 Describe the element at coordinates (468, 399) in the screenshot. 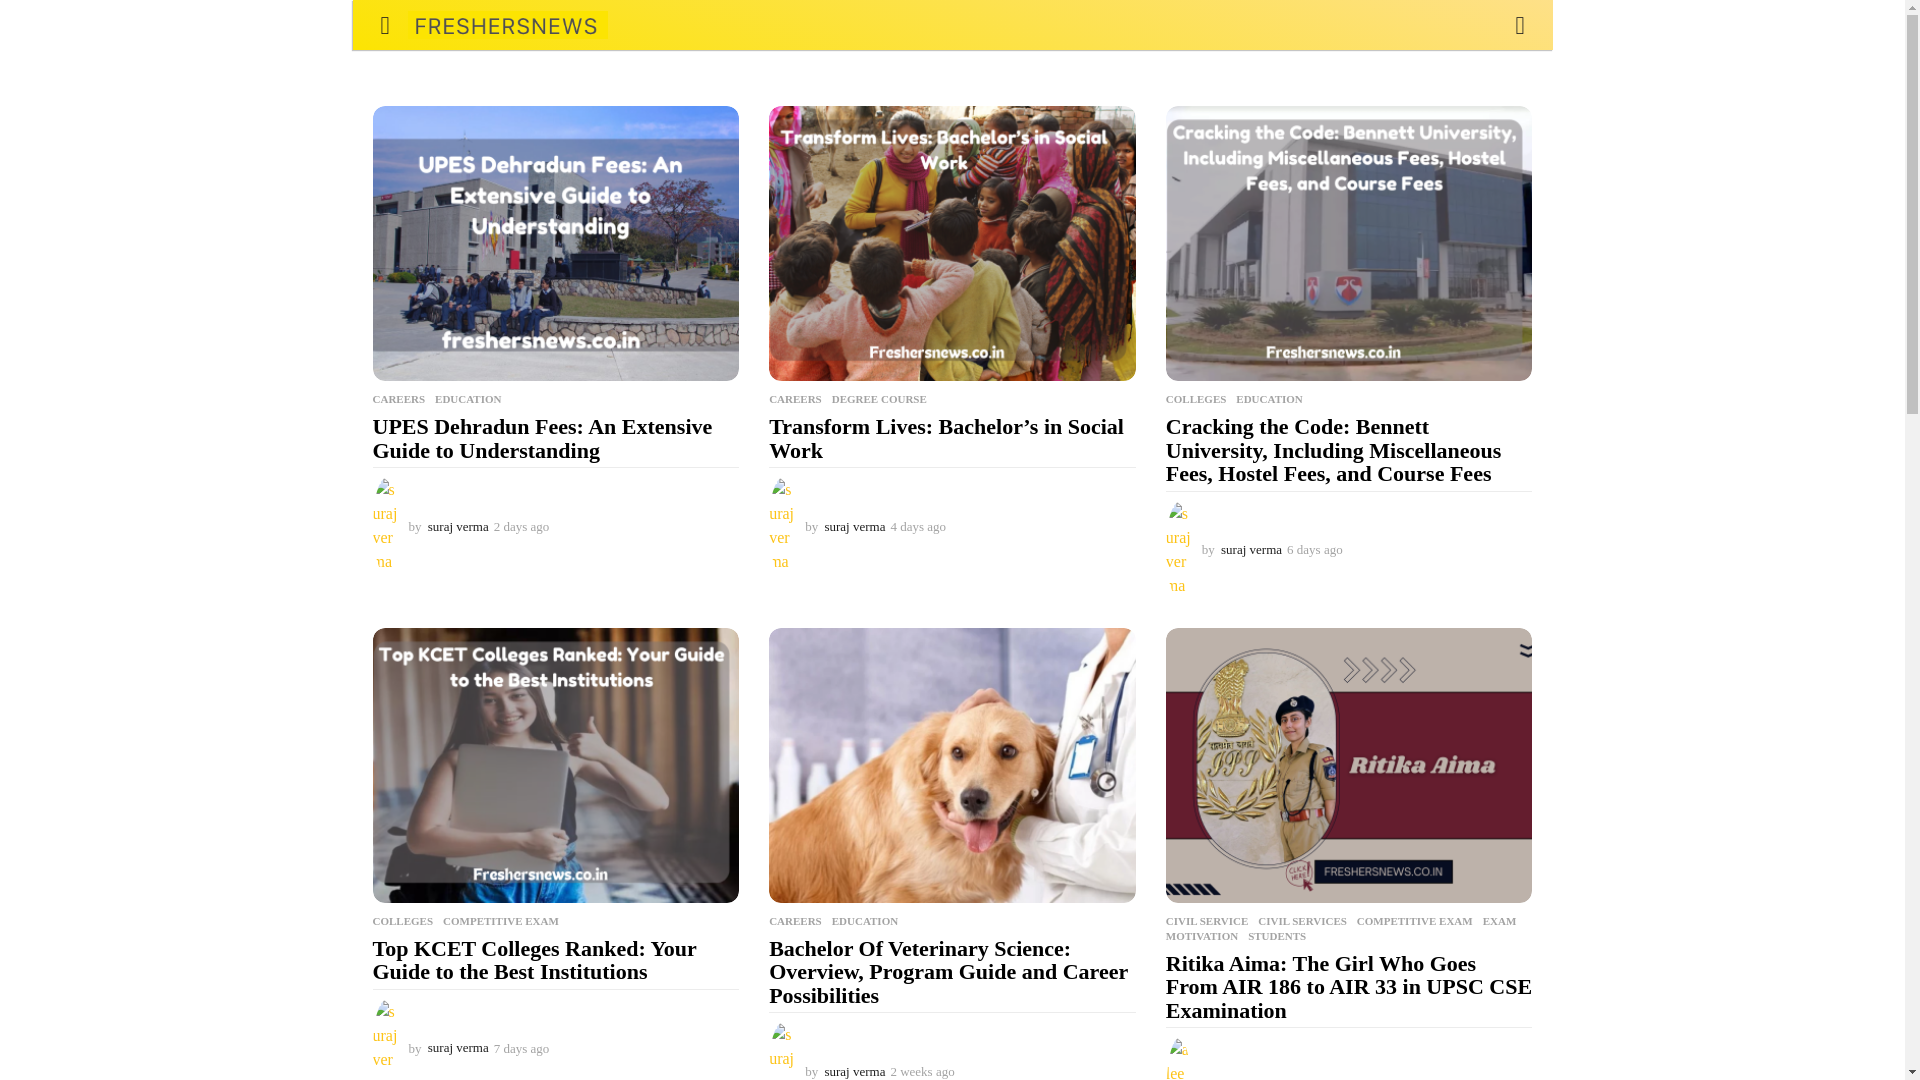

I see `EDUCATION` at that location.